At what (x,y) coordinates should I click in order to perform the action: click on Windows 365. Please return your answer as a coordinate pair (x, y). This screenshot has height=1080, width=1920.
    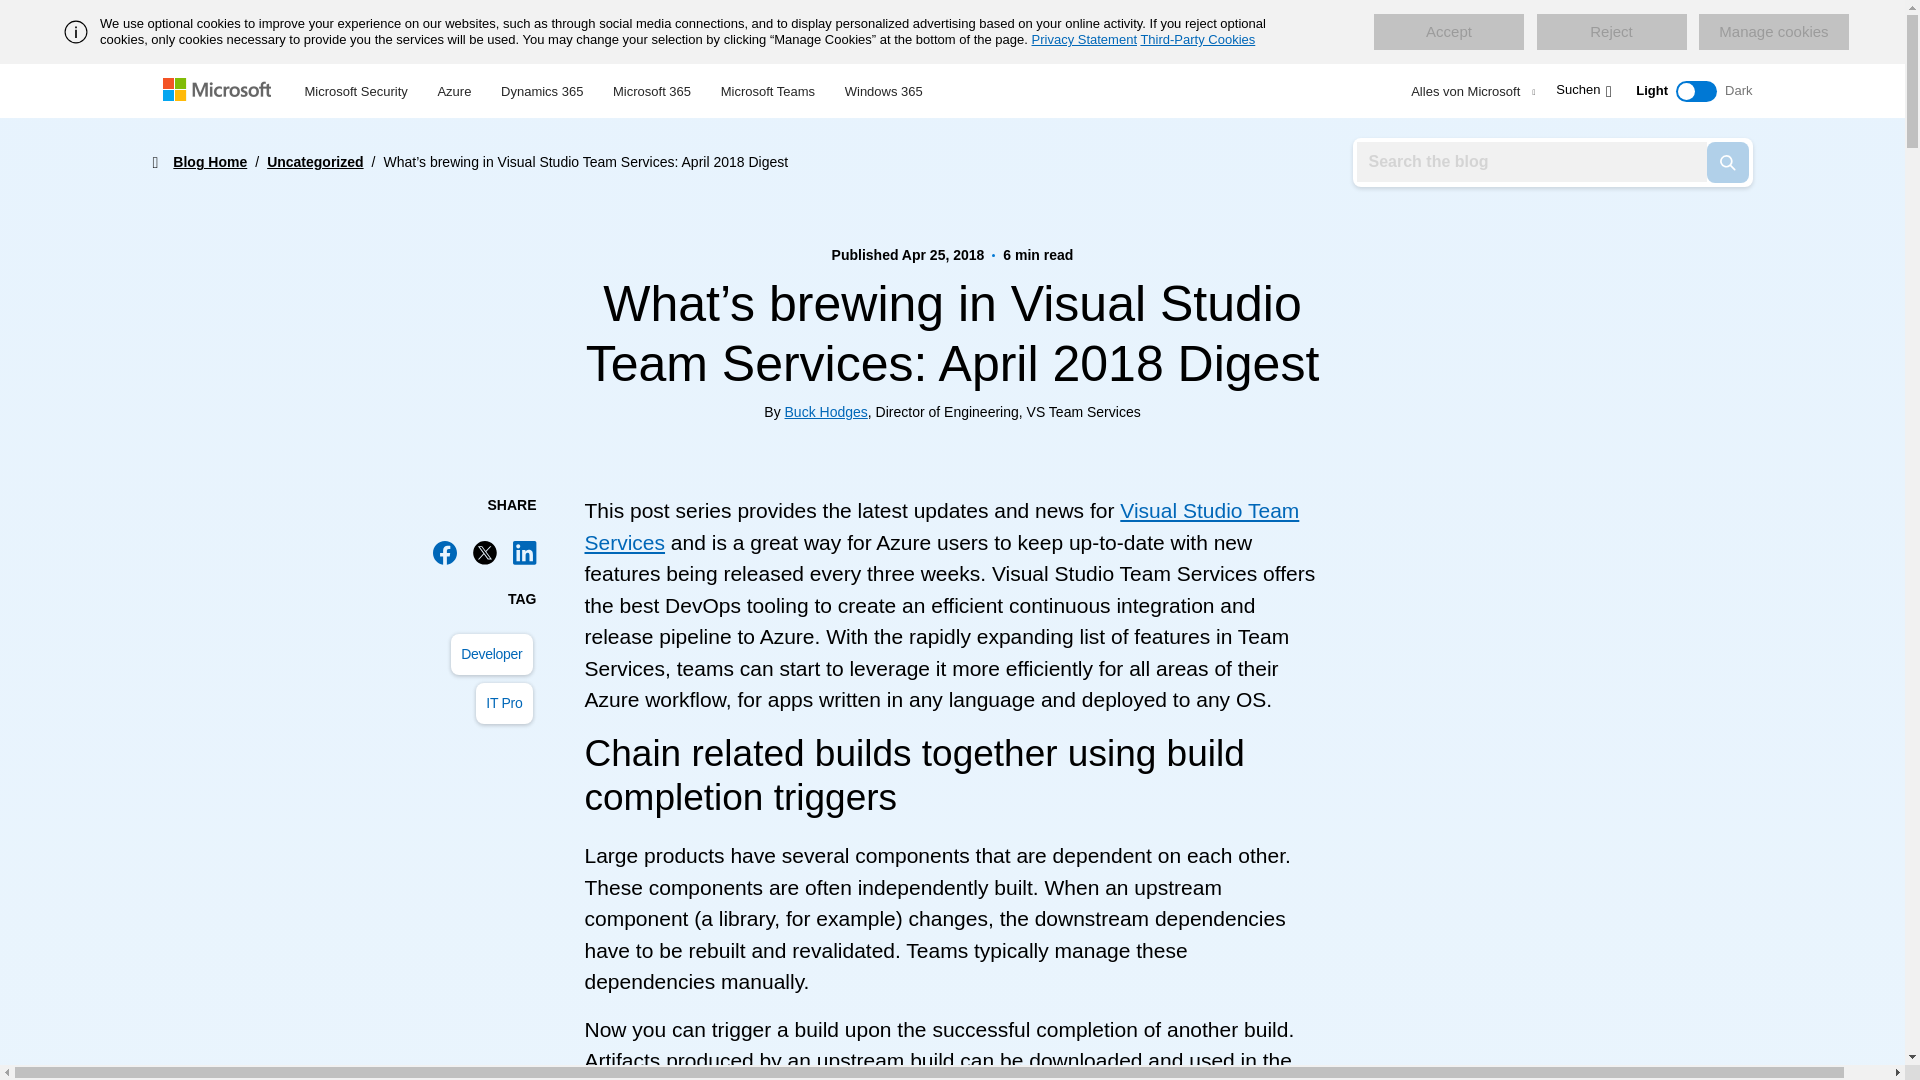
    Looking at the image, I should click on (883, 88).